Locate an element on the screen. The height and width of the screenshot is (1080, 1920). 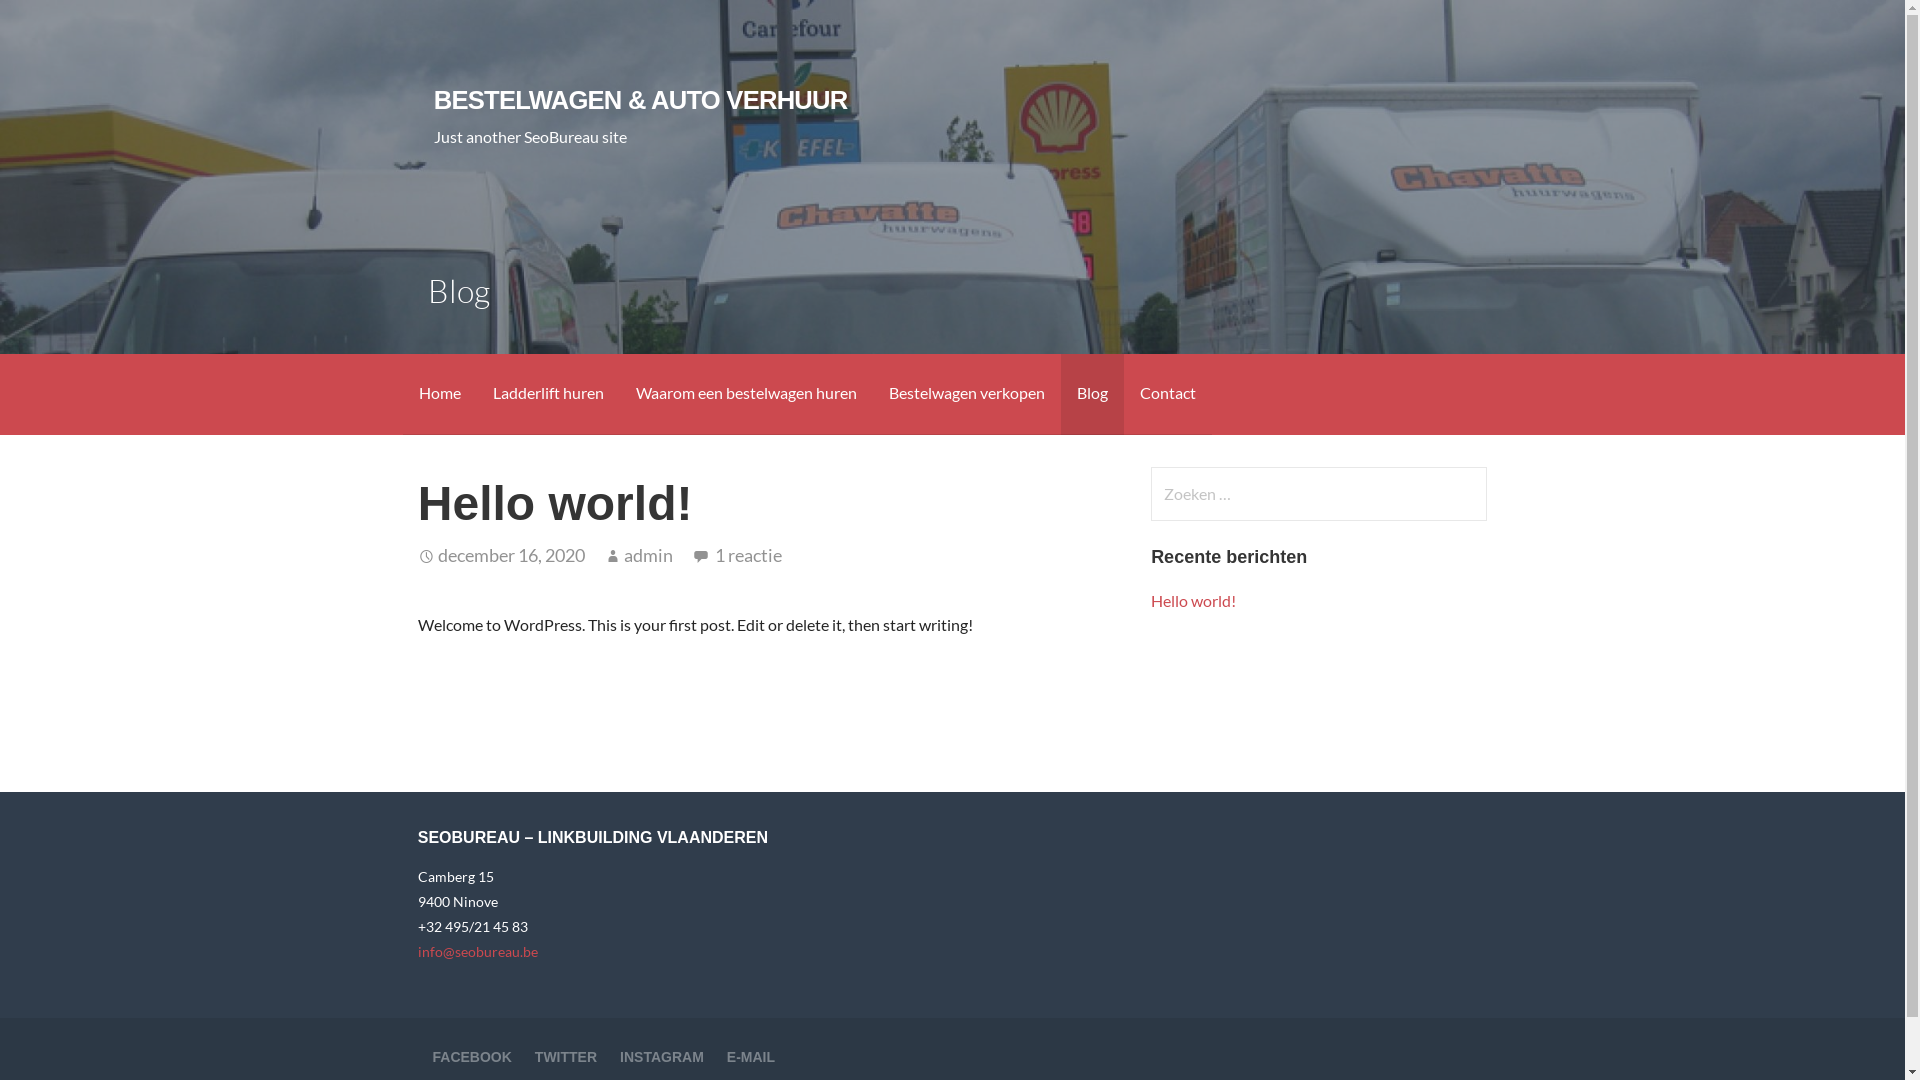
Home is located at coordinates (439, 394).